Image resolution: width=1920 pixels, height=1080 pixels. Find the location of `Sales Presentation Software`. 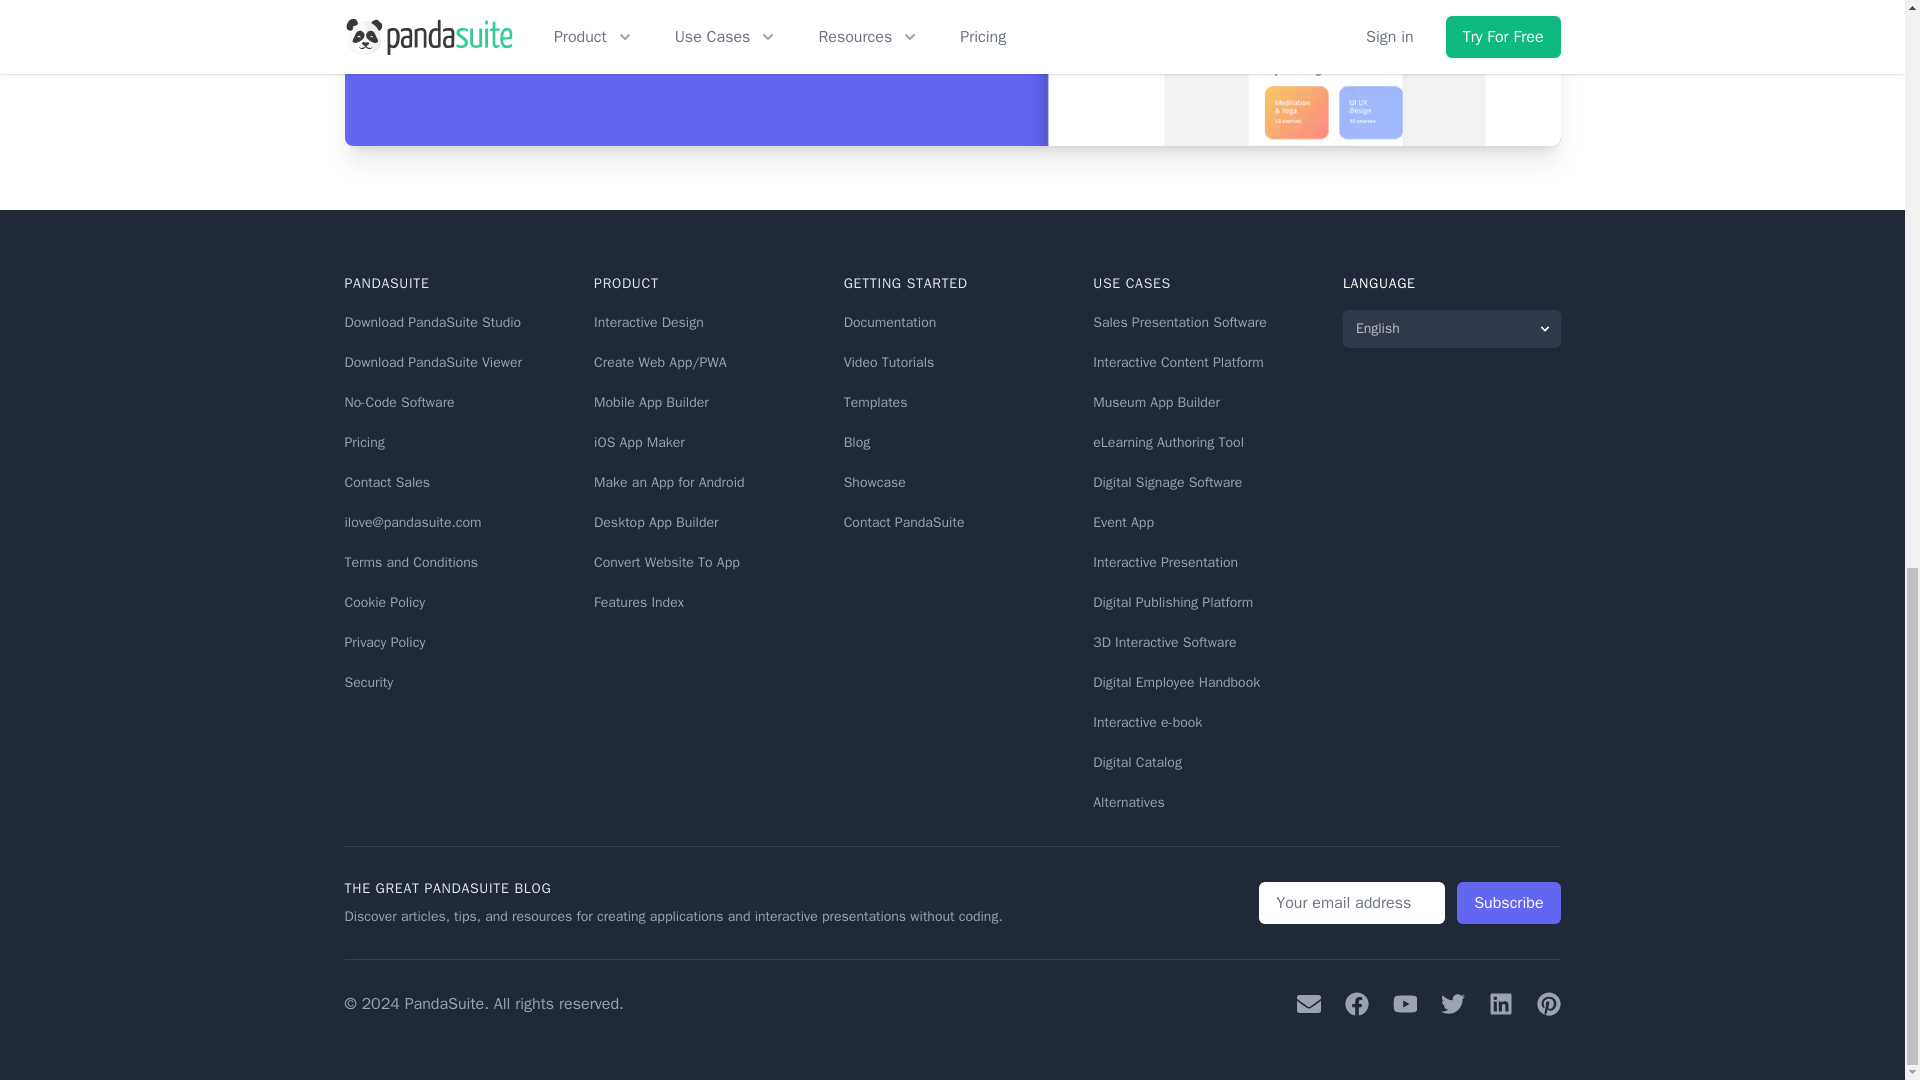

Sales Presentation Software is located at coordinates (1180, 322).